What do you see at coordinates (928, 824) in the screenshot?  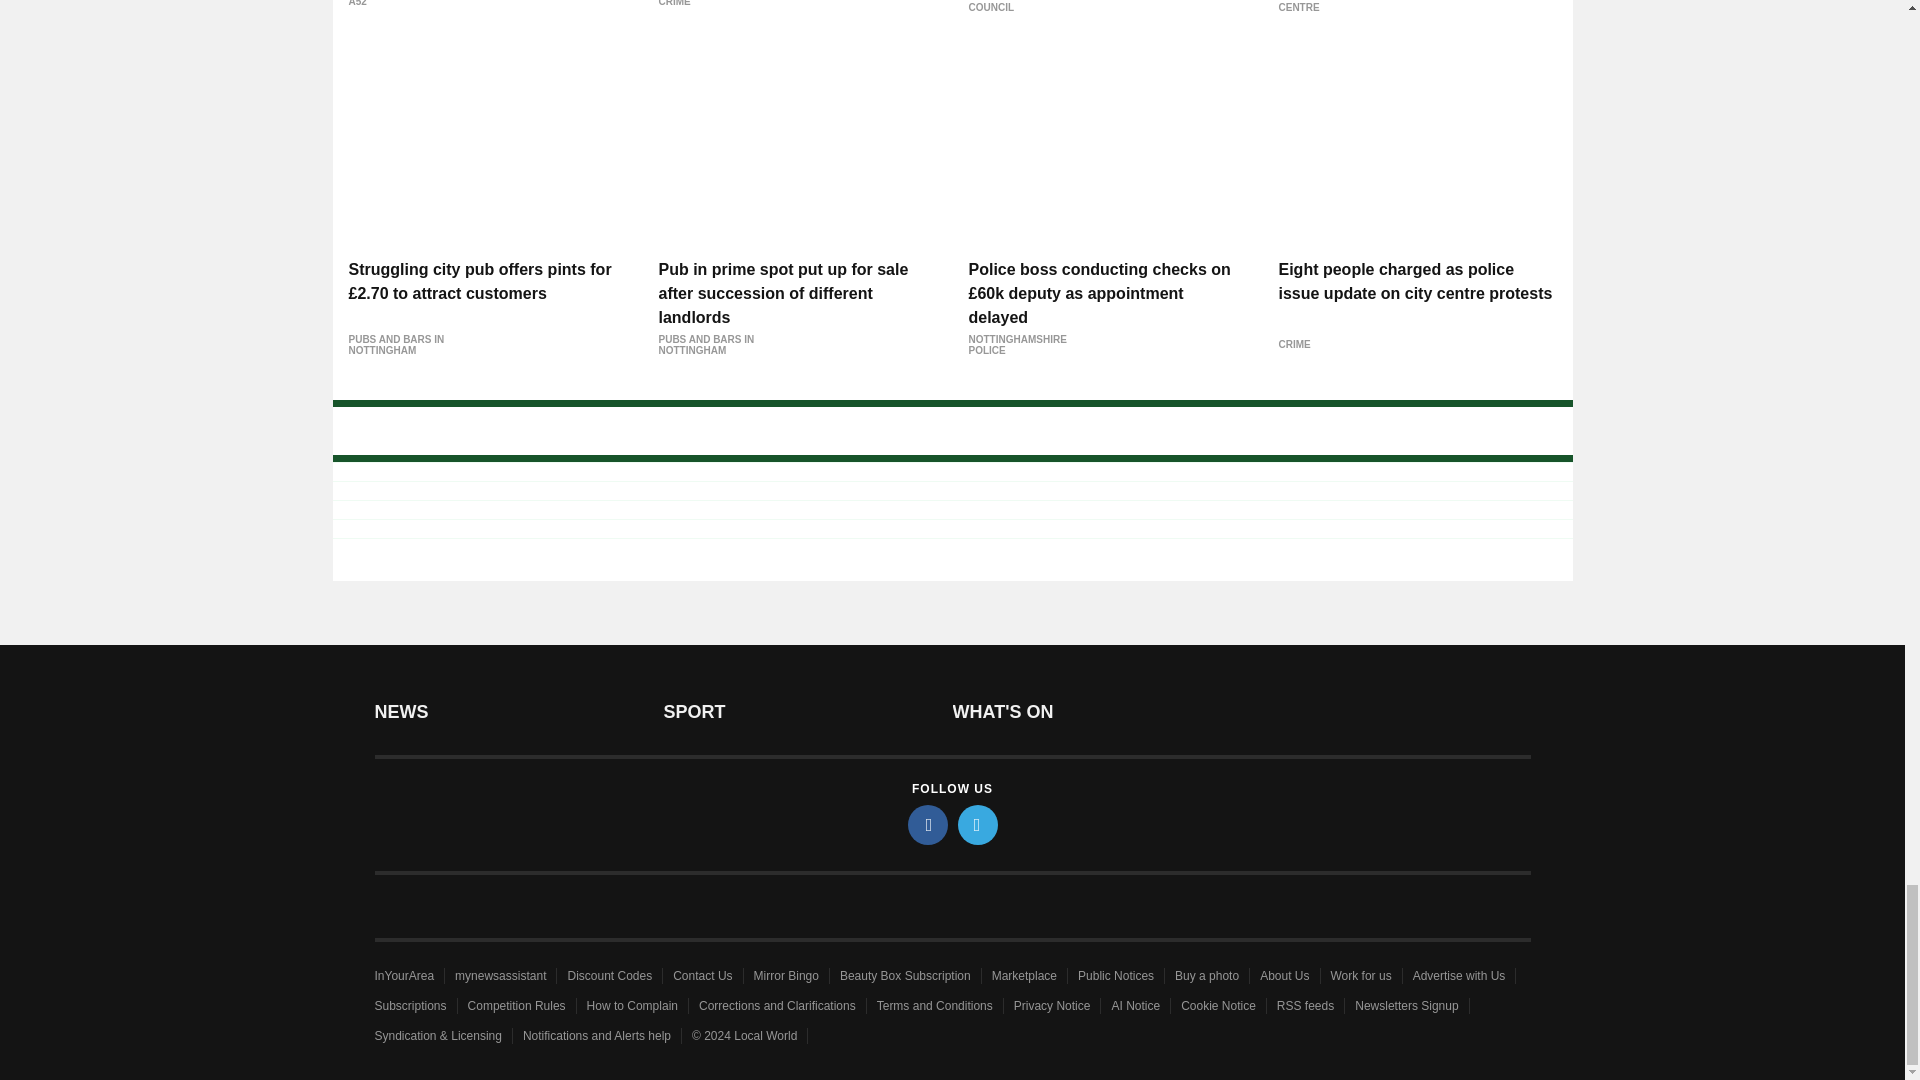 I see `facebook` at bounding box center [928, 824].